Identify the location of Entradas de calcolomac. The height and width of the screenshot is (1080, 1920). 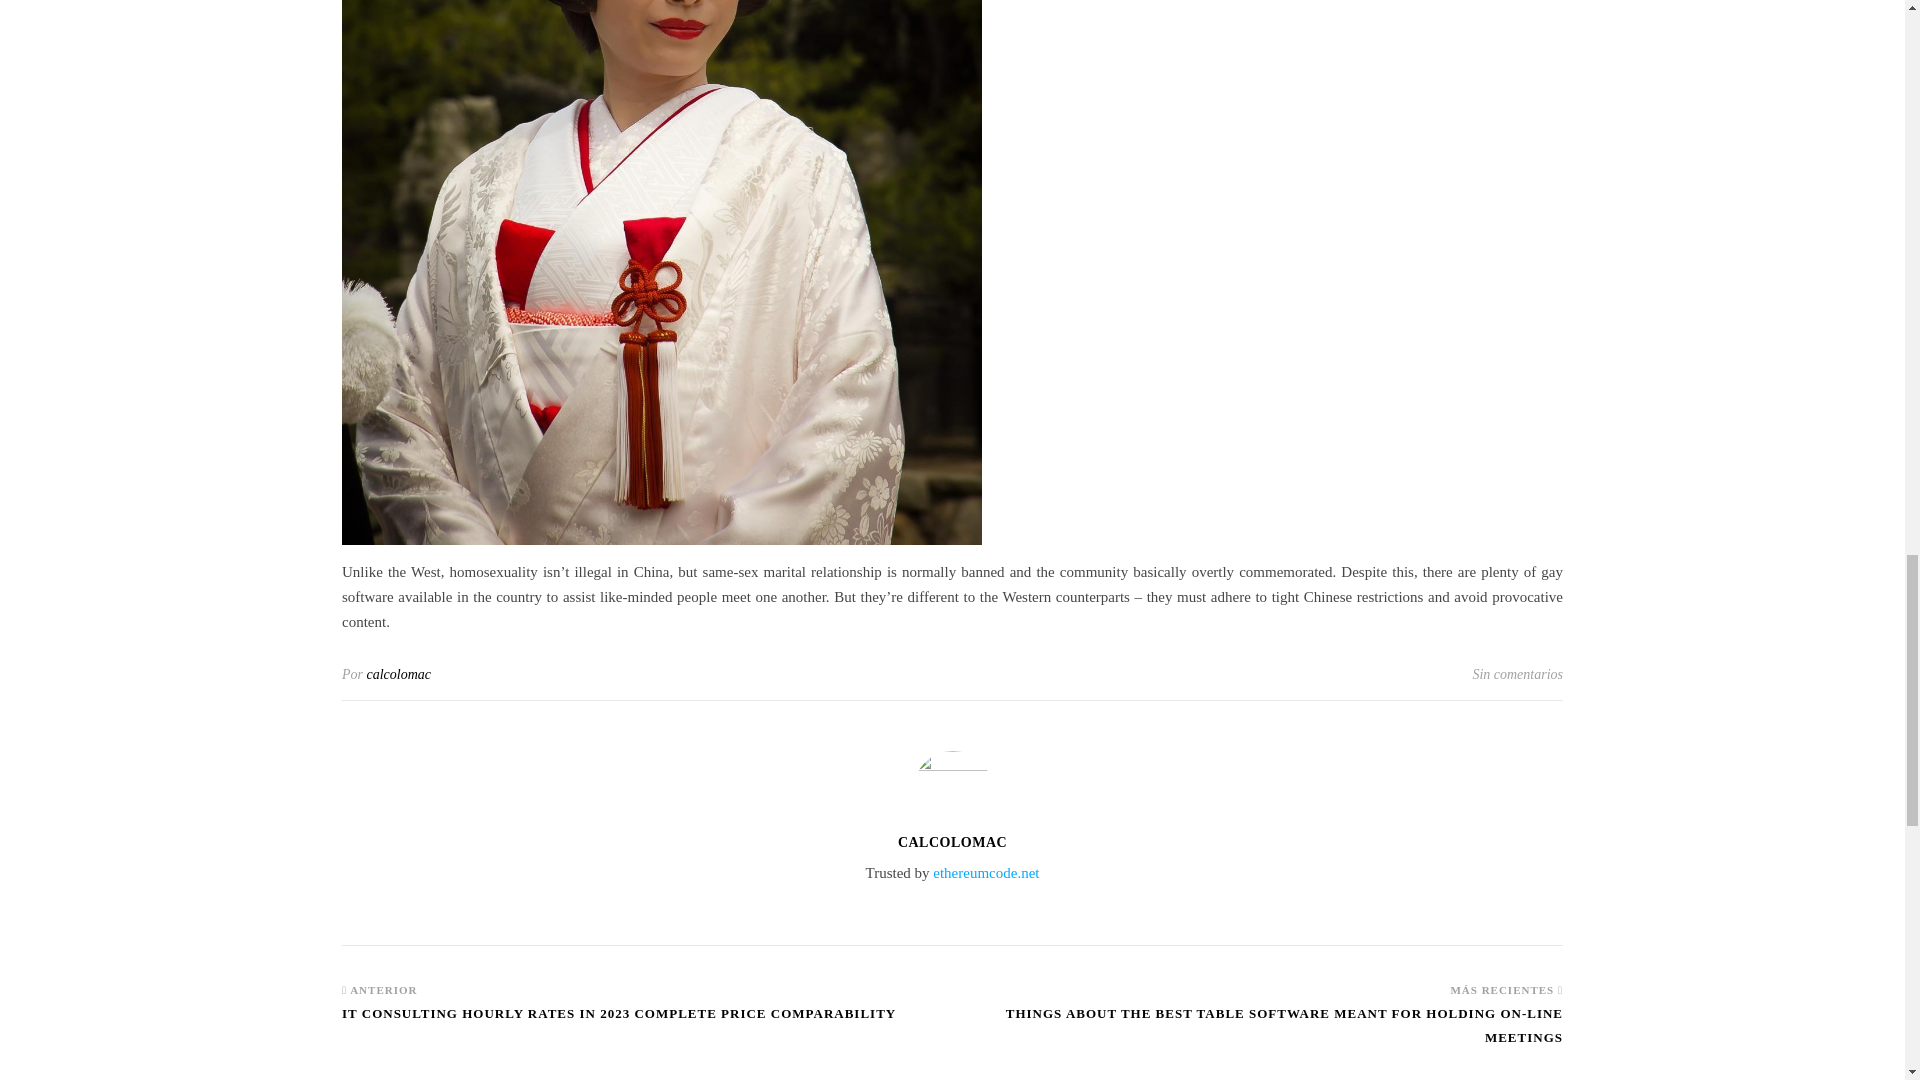
(952, 842).